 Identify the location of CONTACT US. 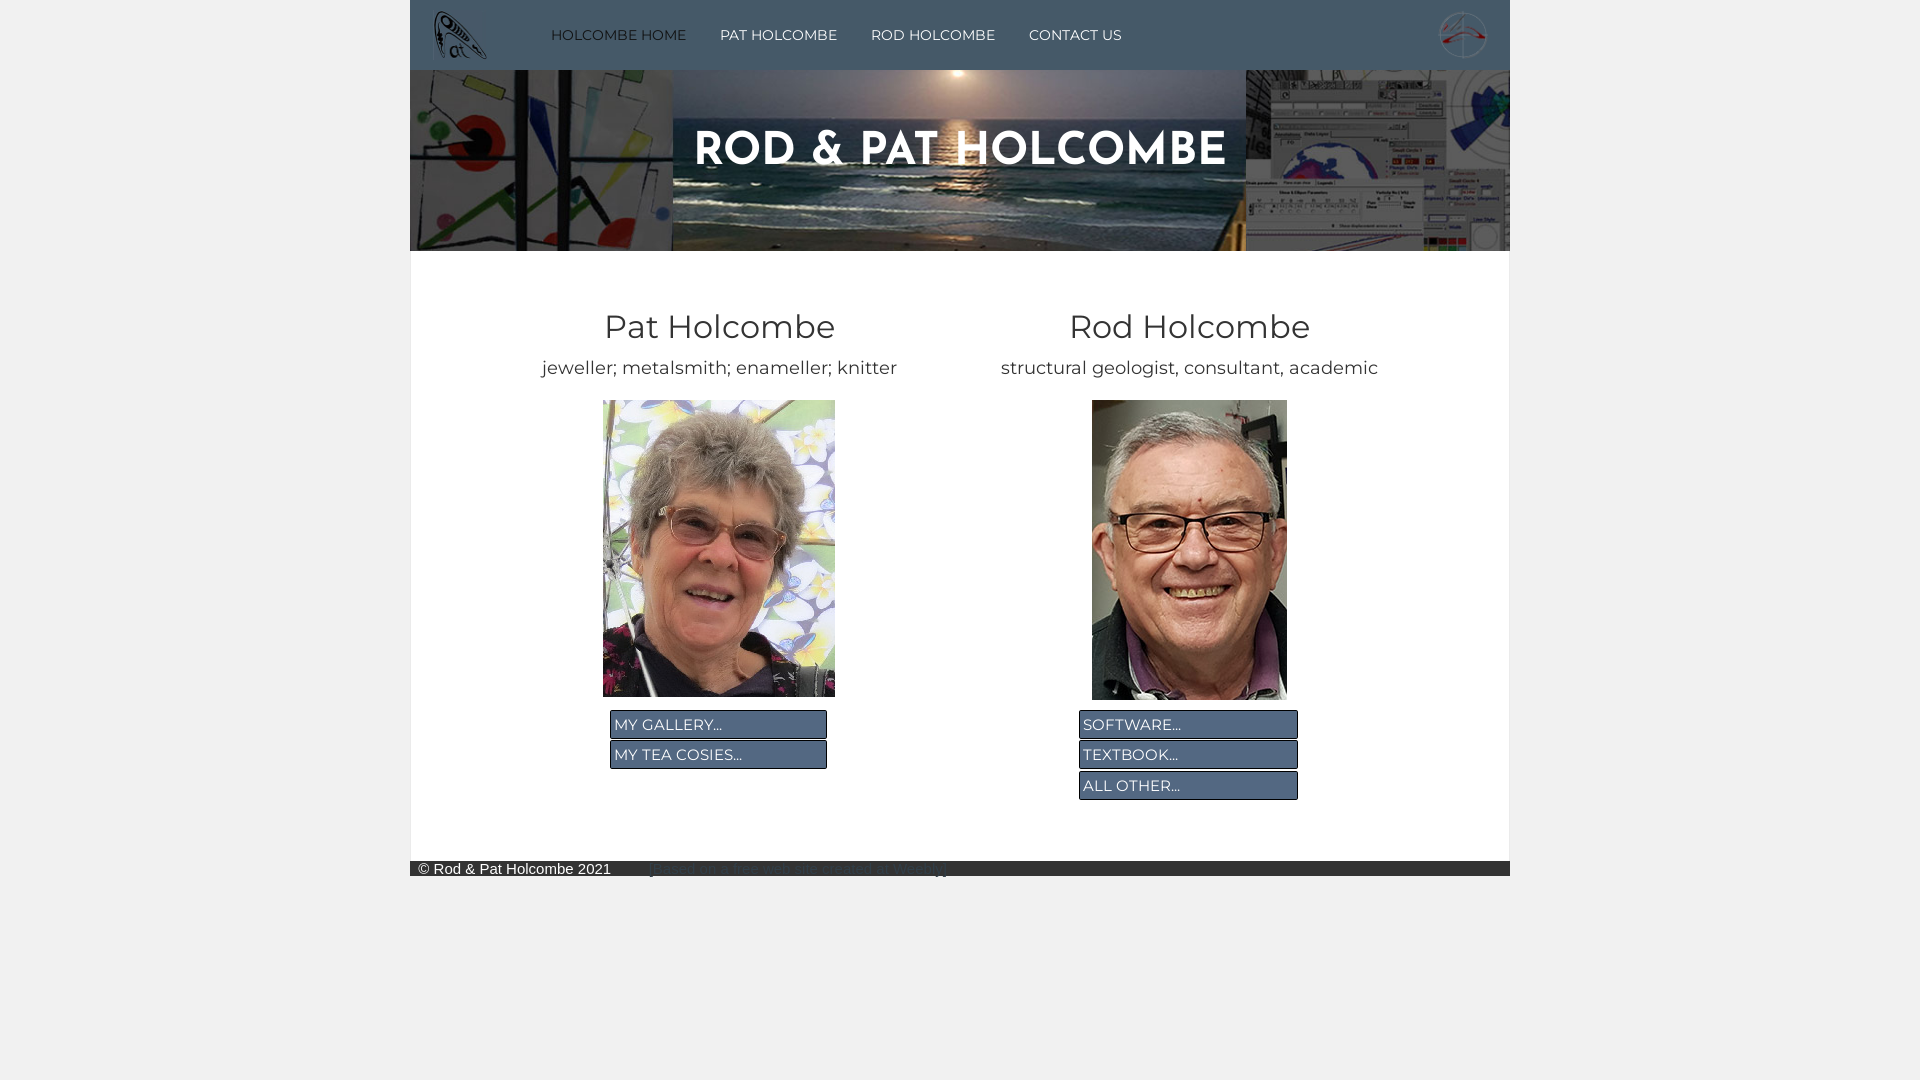
(1068, 35).